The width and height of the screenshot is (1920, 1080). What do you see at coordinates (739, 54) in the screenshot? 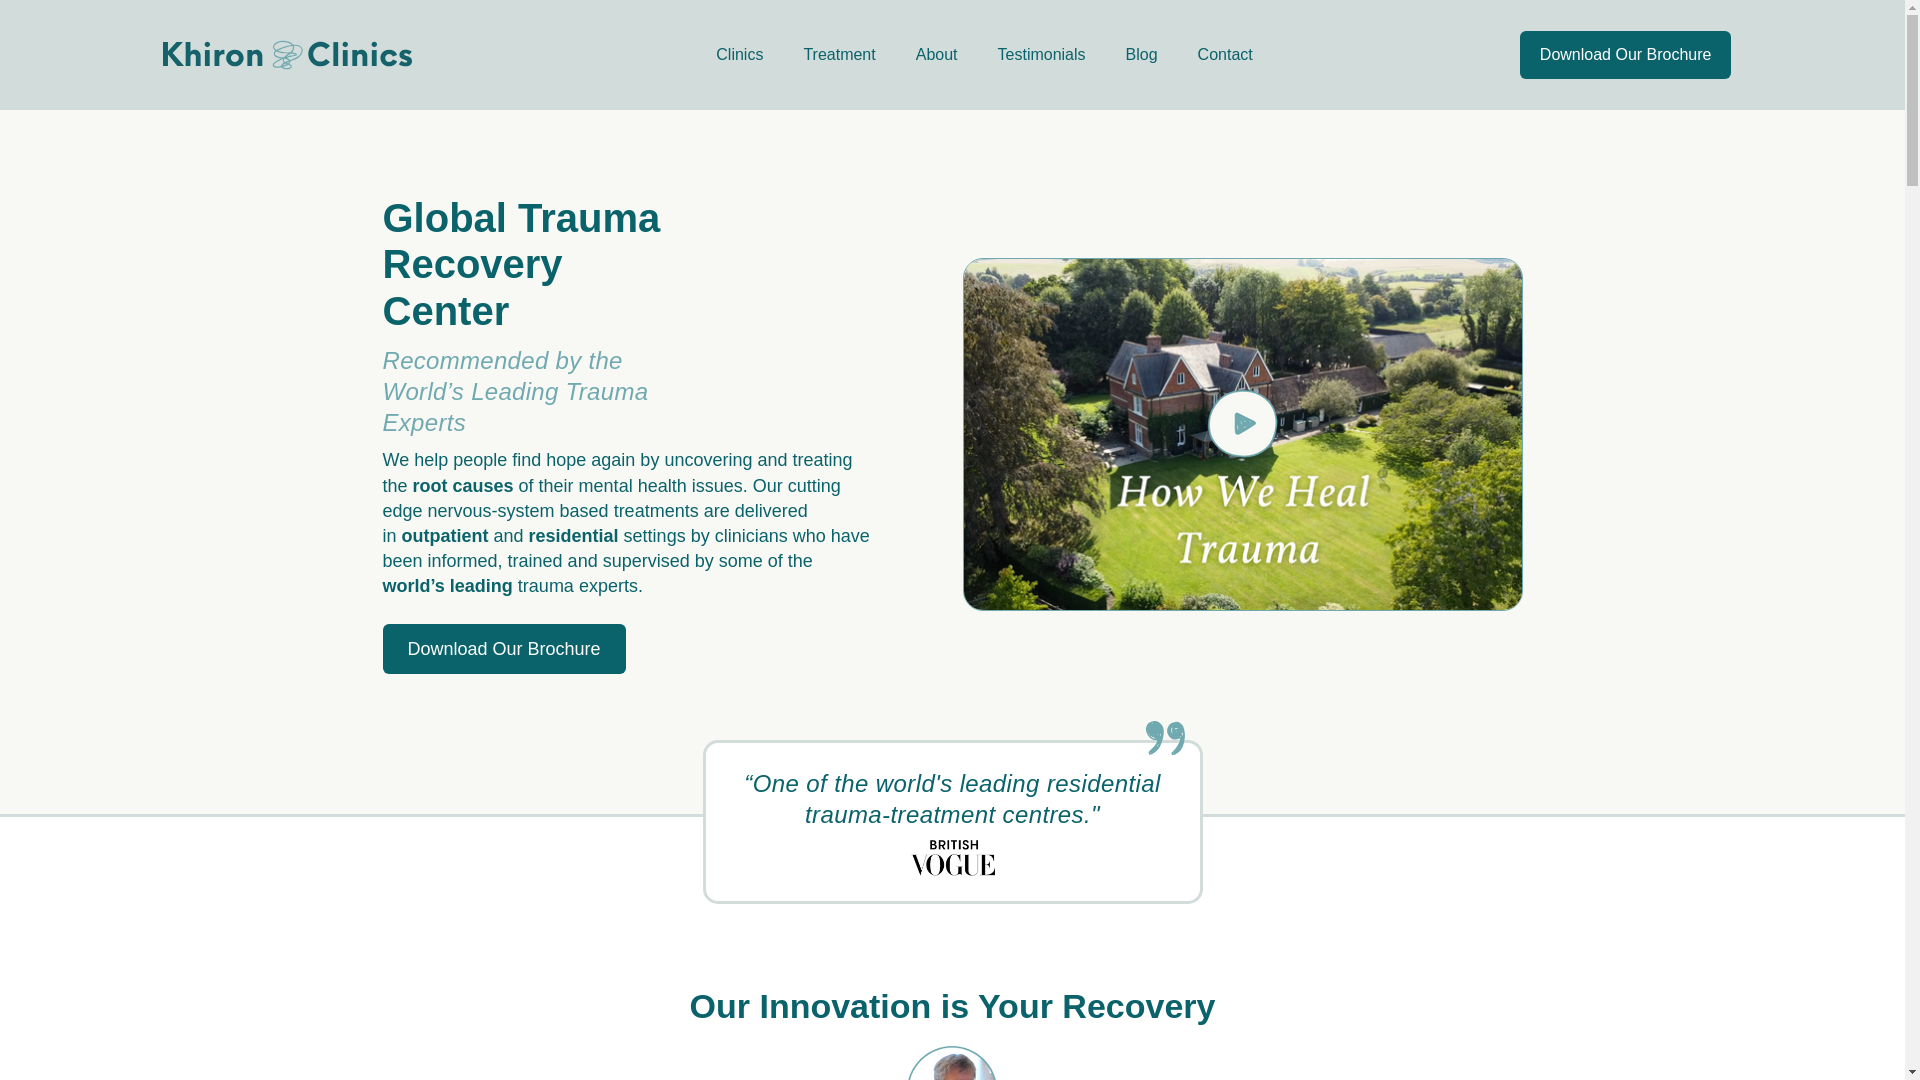
I see `Clinics` at bounding box center [739, 54].